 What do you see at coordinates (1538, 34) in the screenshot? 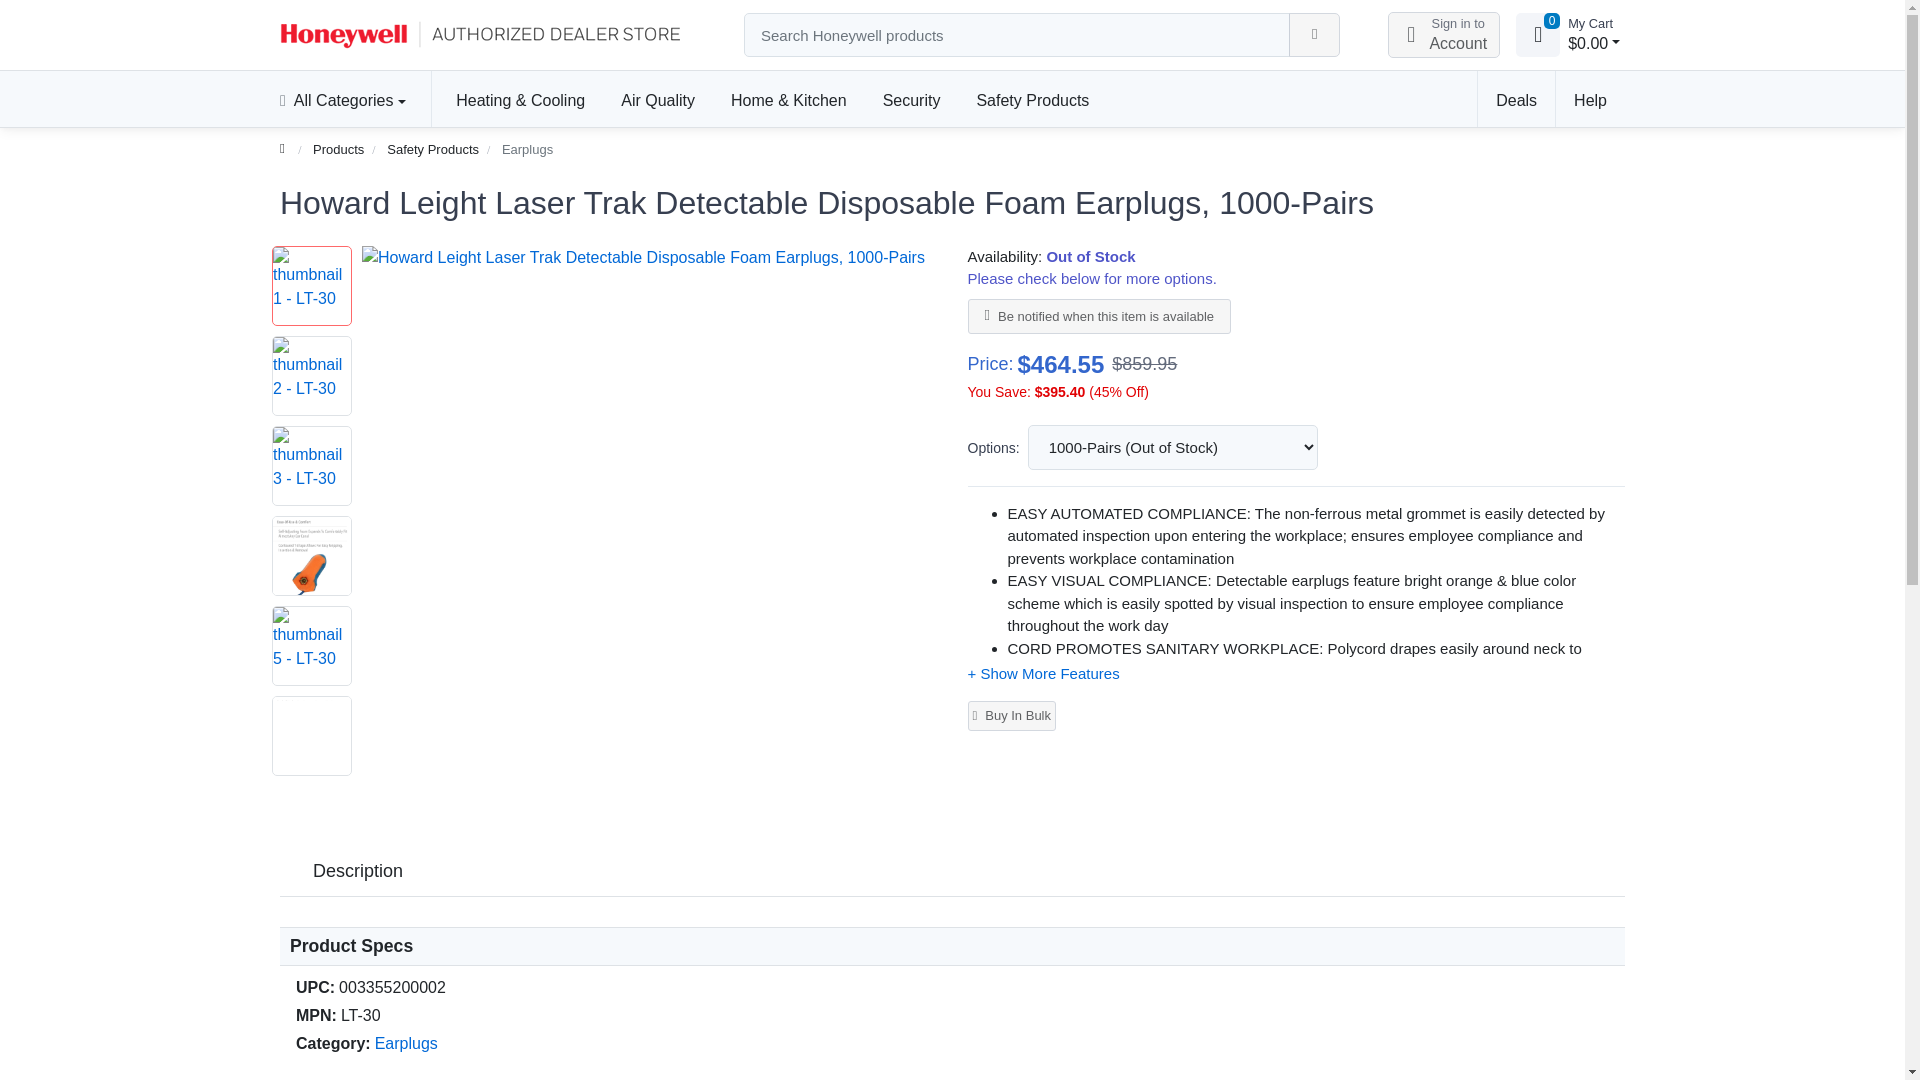
I see `All Categories` at bounding box center [1538, 34].